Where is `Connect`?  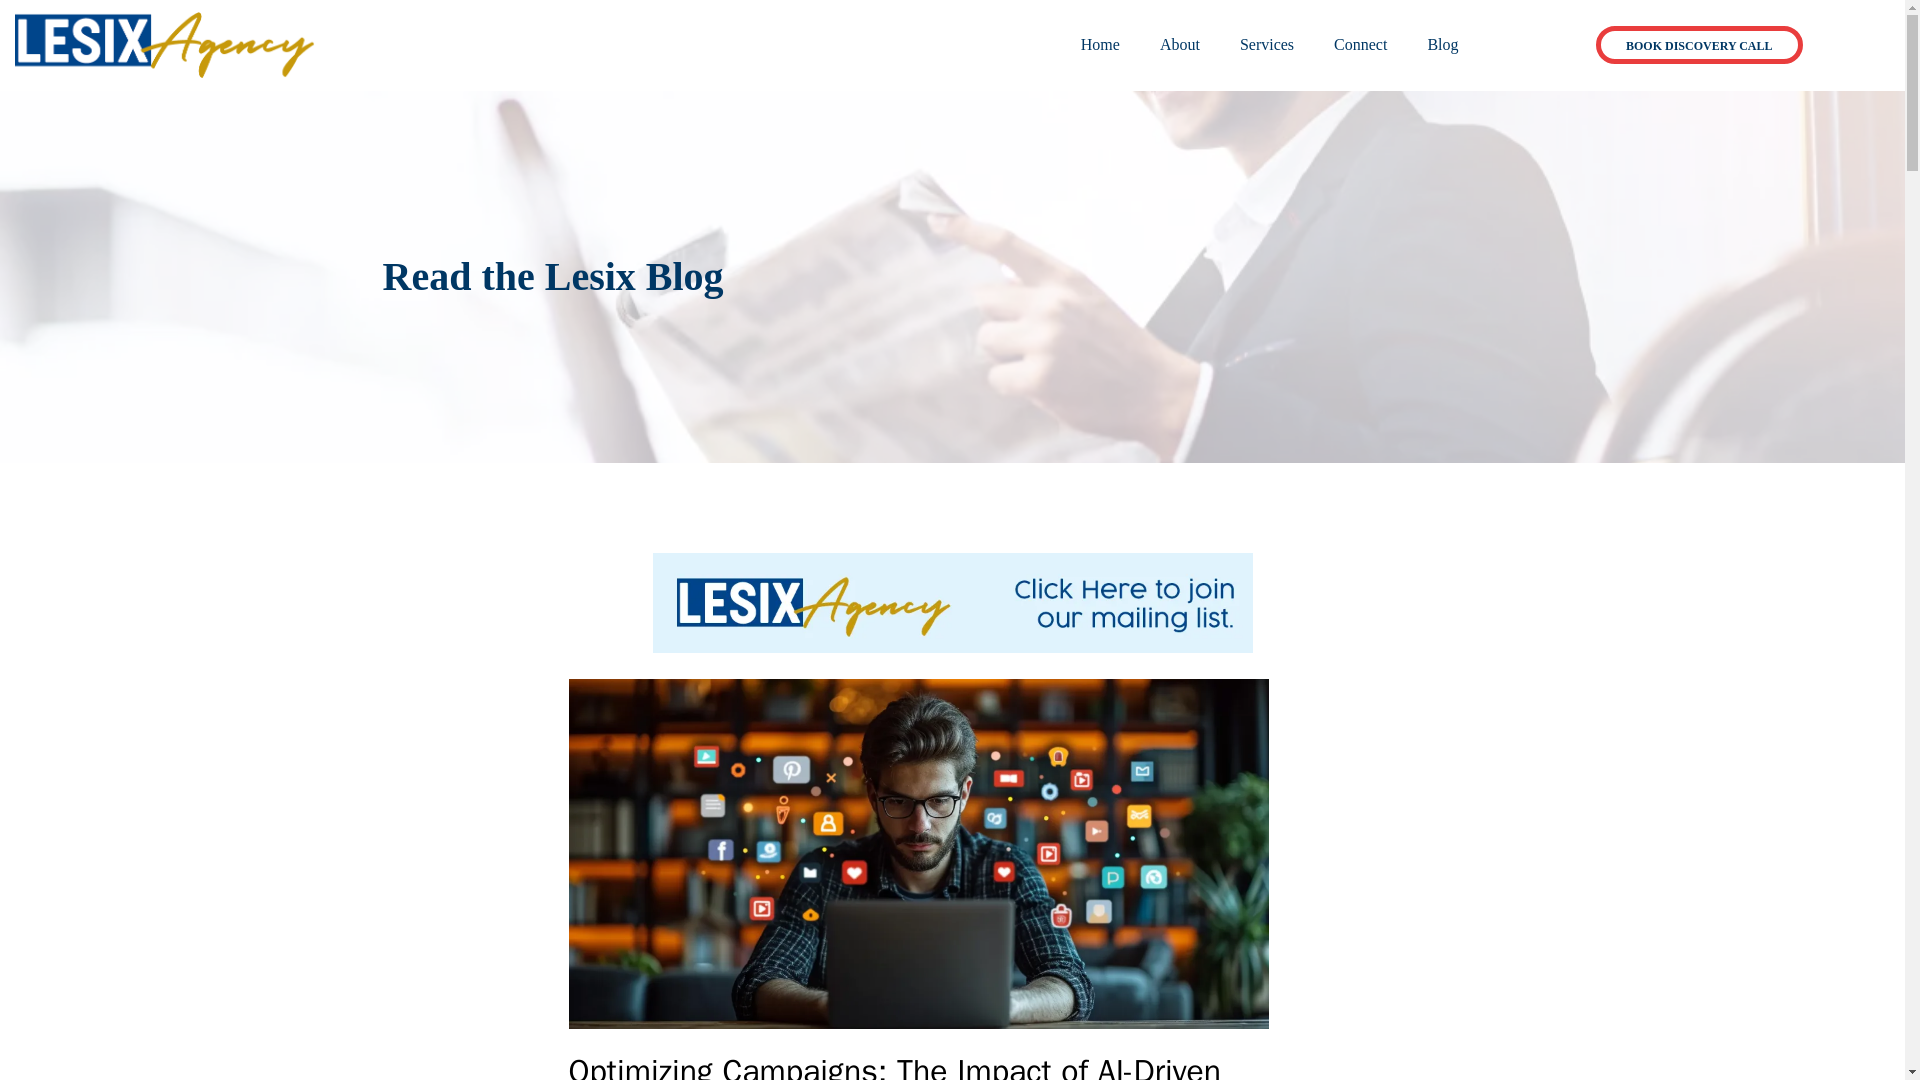
Connect is located at coordinates (1360, 45).